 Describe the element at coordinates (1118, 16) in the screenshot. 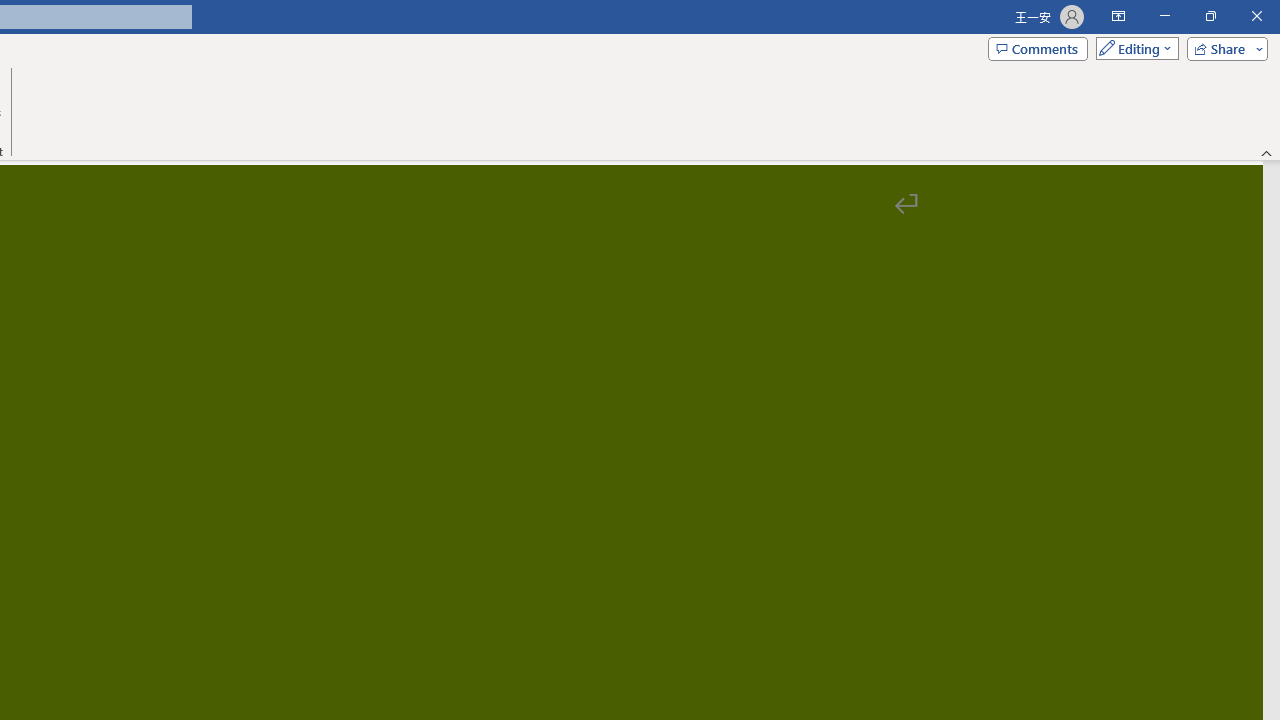

I see `Ribbon Display Options` at that location.